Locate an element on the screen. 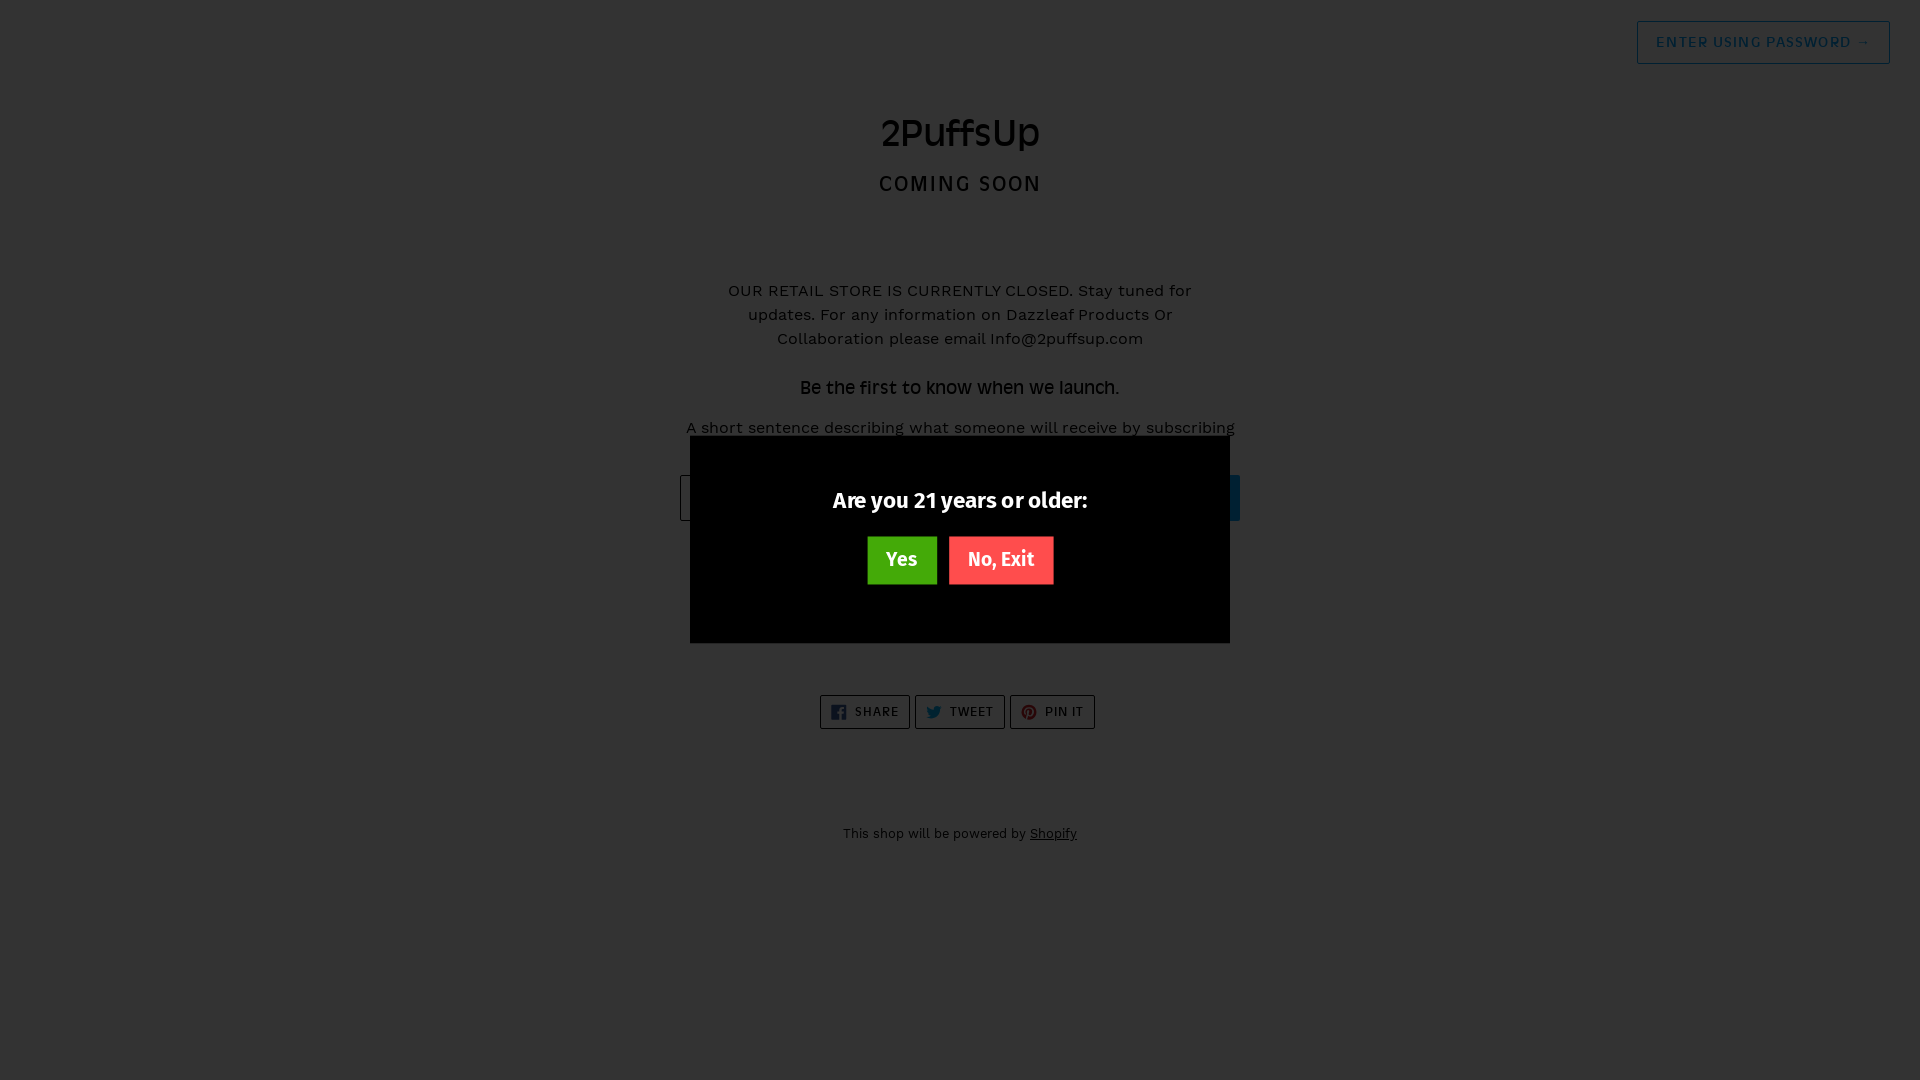 This screenshot has width=1920, height=1080. TWEET
TWEET ON TWITTER is located at coordinates (960, 712).